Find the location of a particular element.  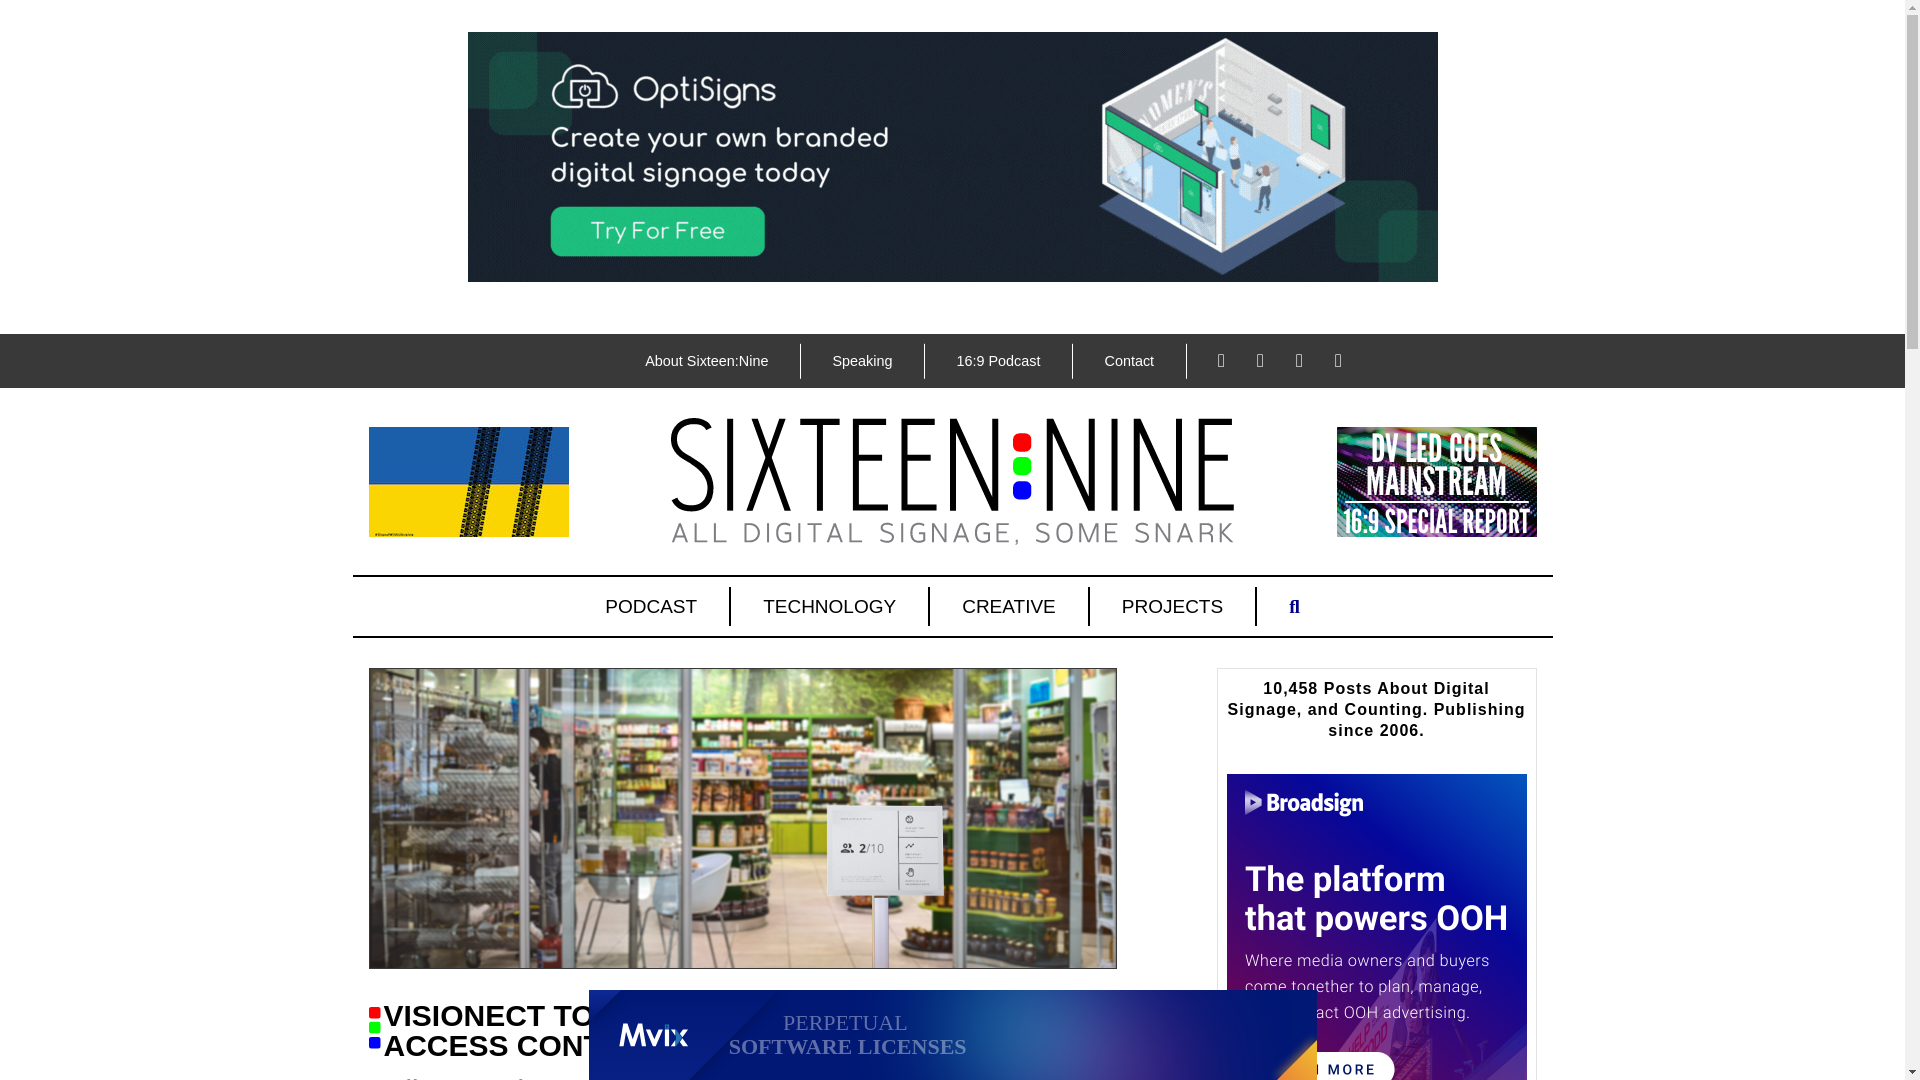

PODCAST is located at coordinates (652, 606).